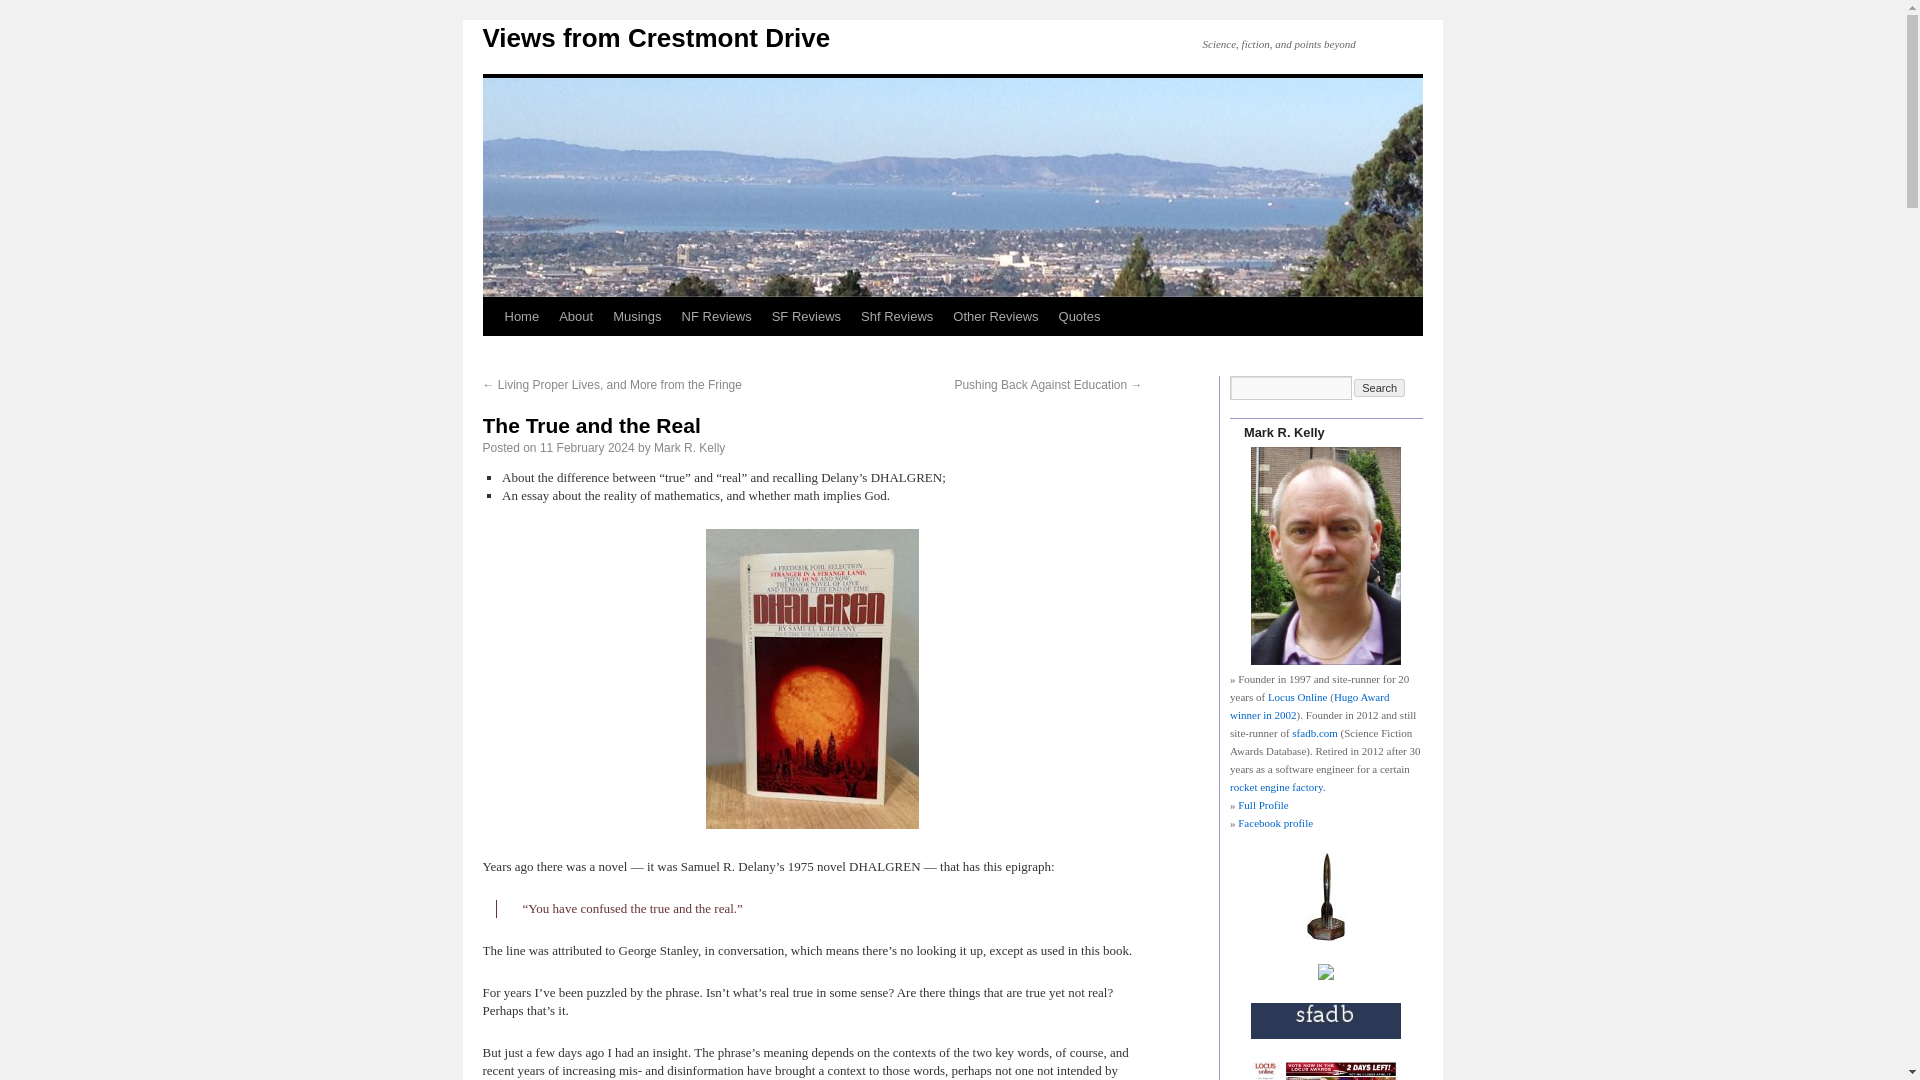 Image resolution: width=1920 pixels, height=1080 pixels. What do you see at coordinates (576, 316) in the screenshot?
I see `About` at bounding box center [576, 316].